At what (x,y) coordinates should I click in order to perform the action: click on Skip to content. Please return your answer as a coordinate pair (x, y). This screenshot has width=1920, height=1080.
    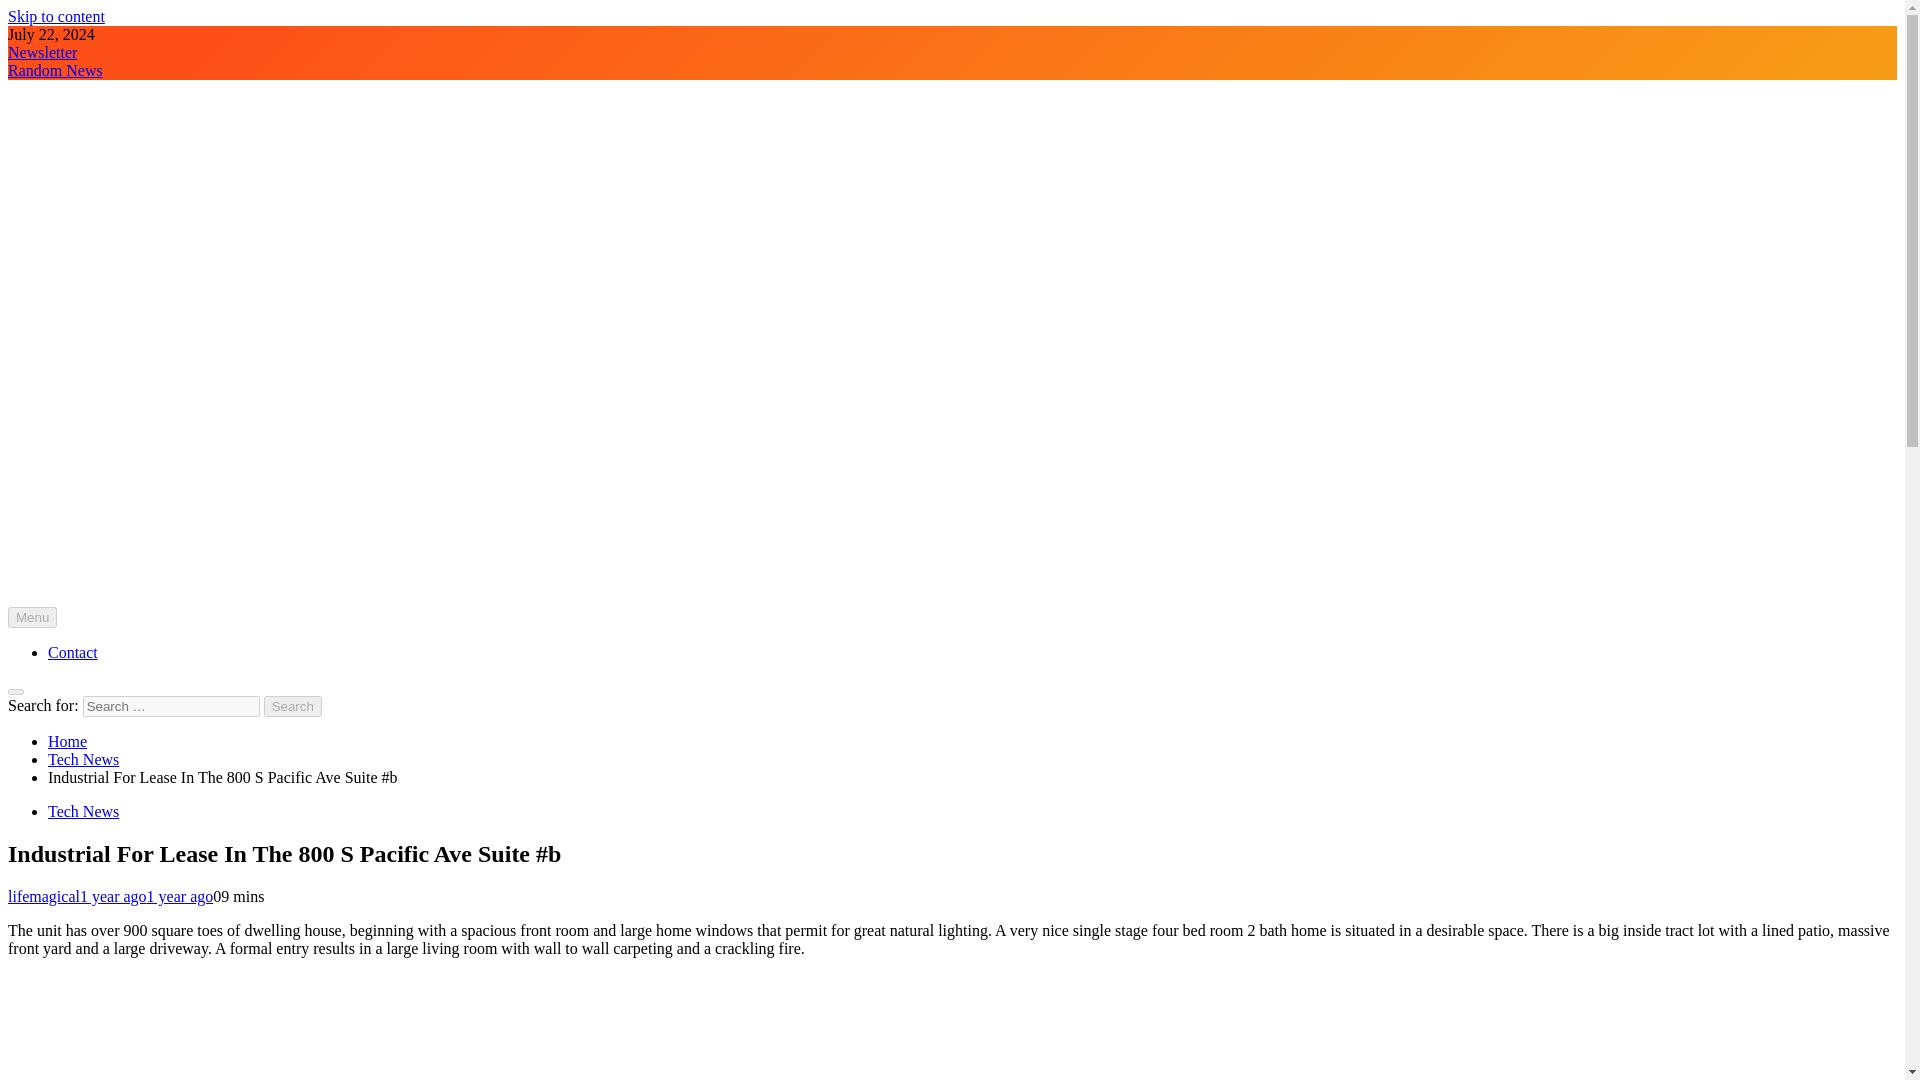
    Looking at the image, I should click on (56, 16).